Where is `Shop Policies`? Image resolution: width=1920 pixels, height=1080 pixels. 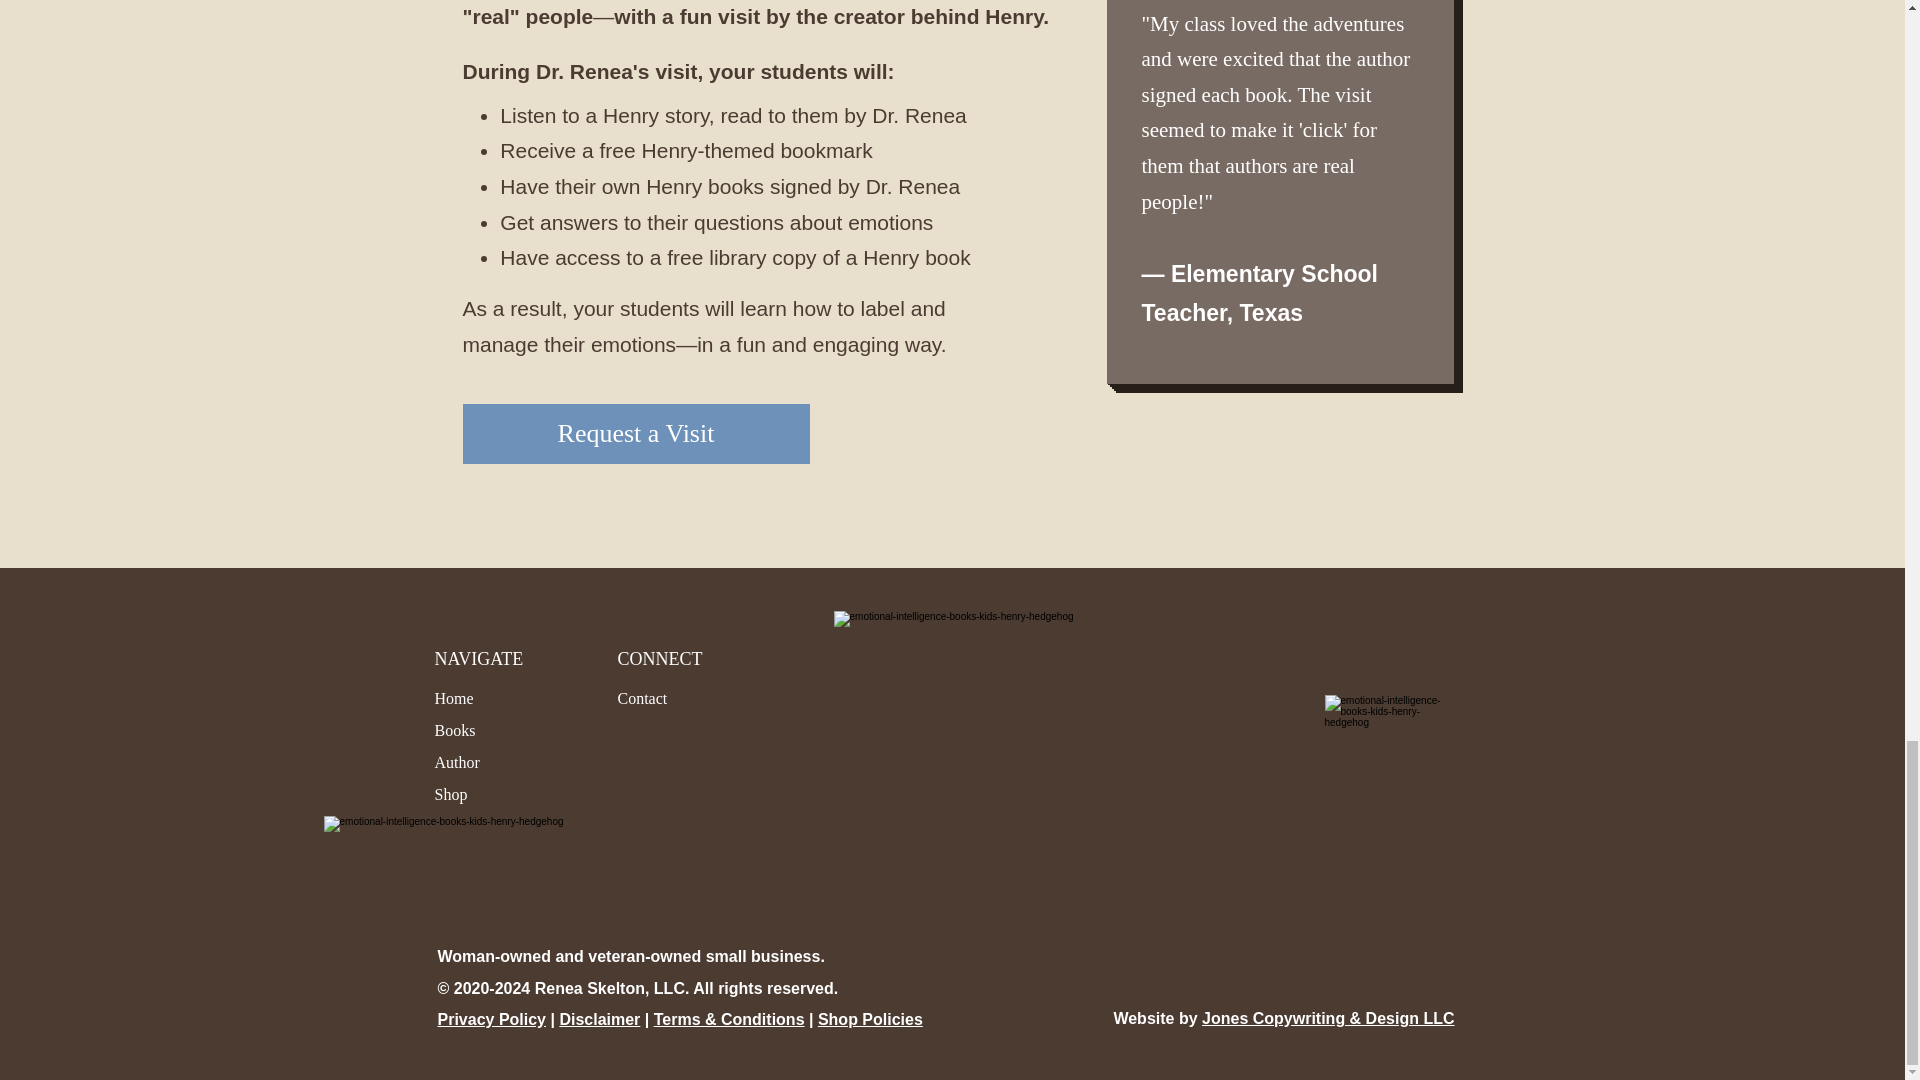 Shop Policies is located at coordinates (870, 1019).